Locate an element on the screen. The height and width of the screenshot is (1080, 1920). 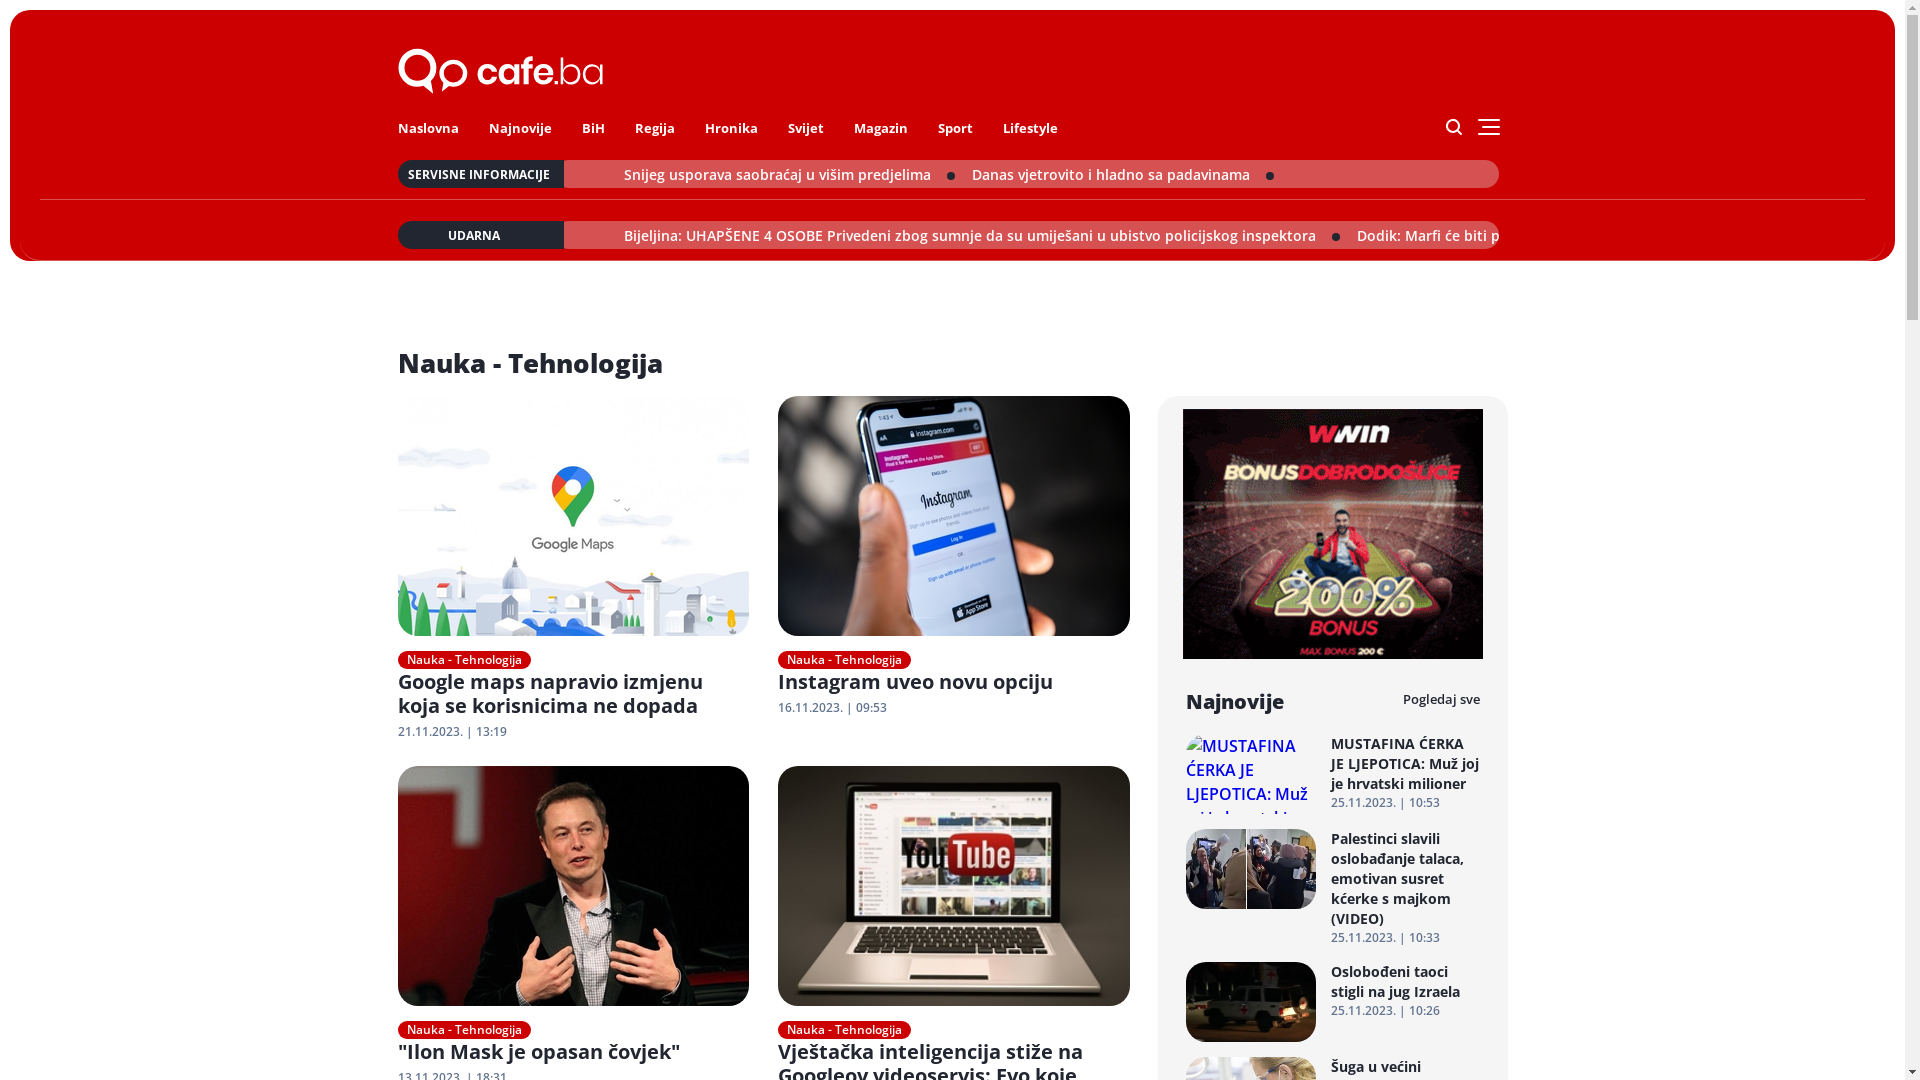
BiH is located at coordinates (594, 128).